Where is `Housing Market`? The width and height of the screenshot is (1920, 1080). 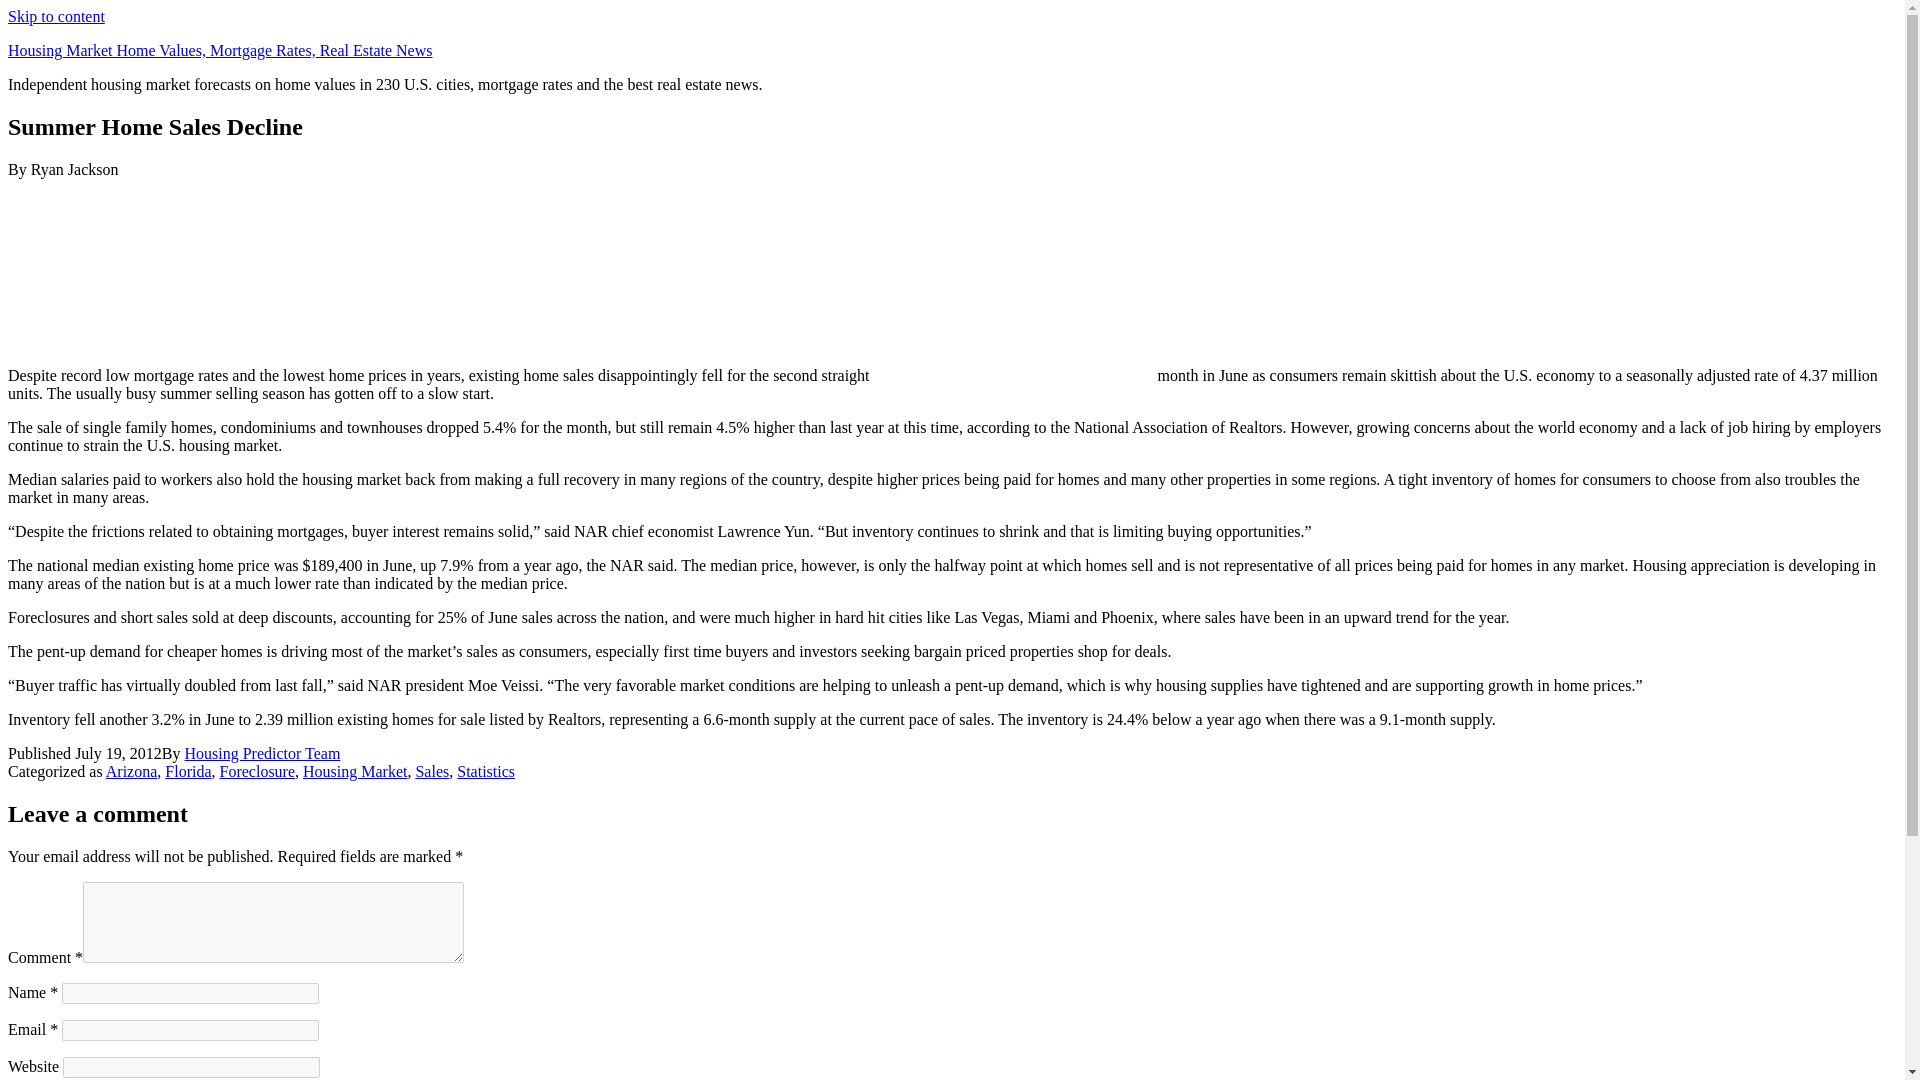 Housing Market is located at coordinates (355, 770).